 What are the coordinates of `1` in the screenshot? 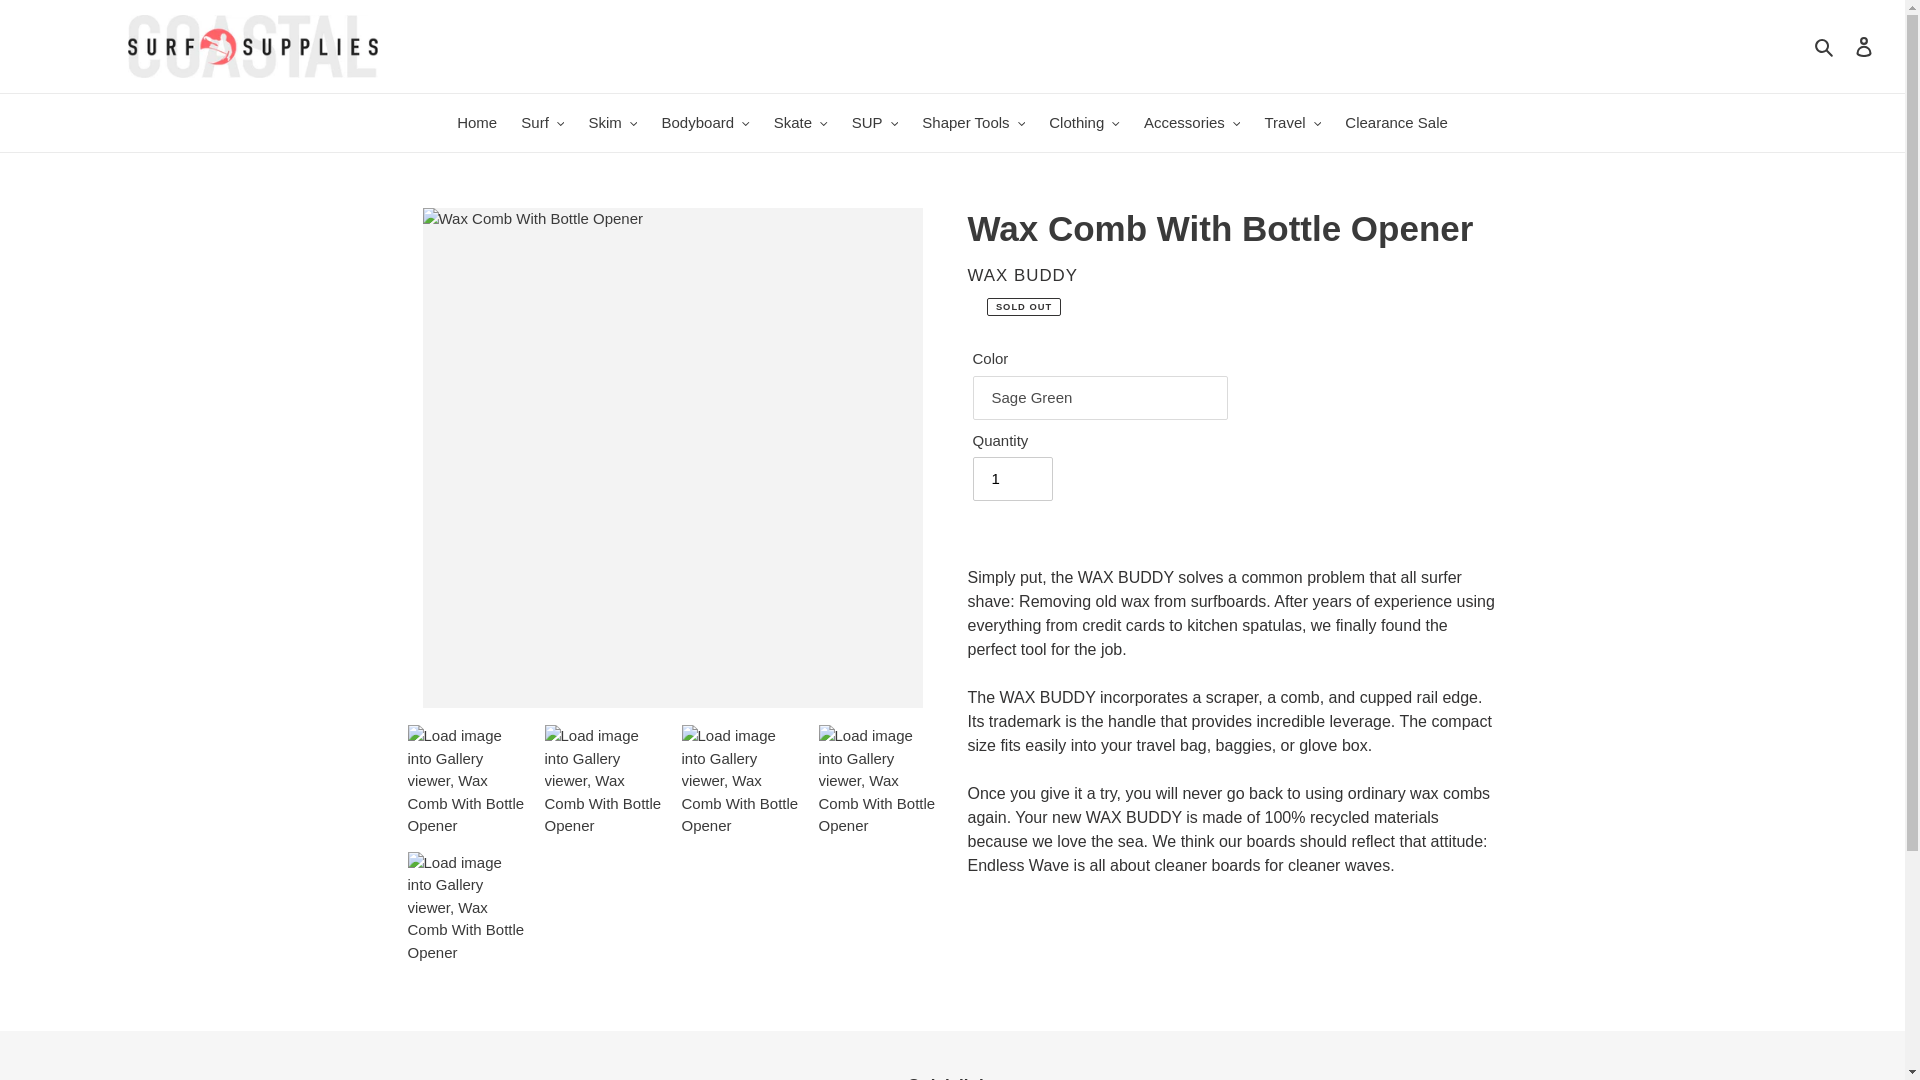 It's located at (1012, 478).